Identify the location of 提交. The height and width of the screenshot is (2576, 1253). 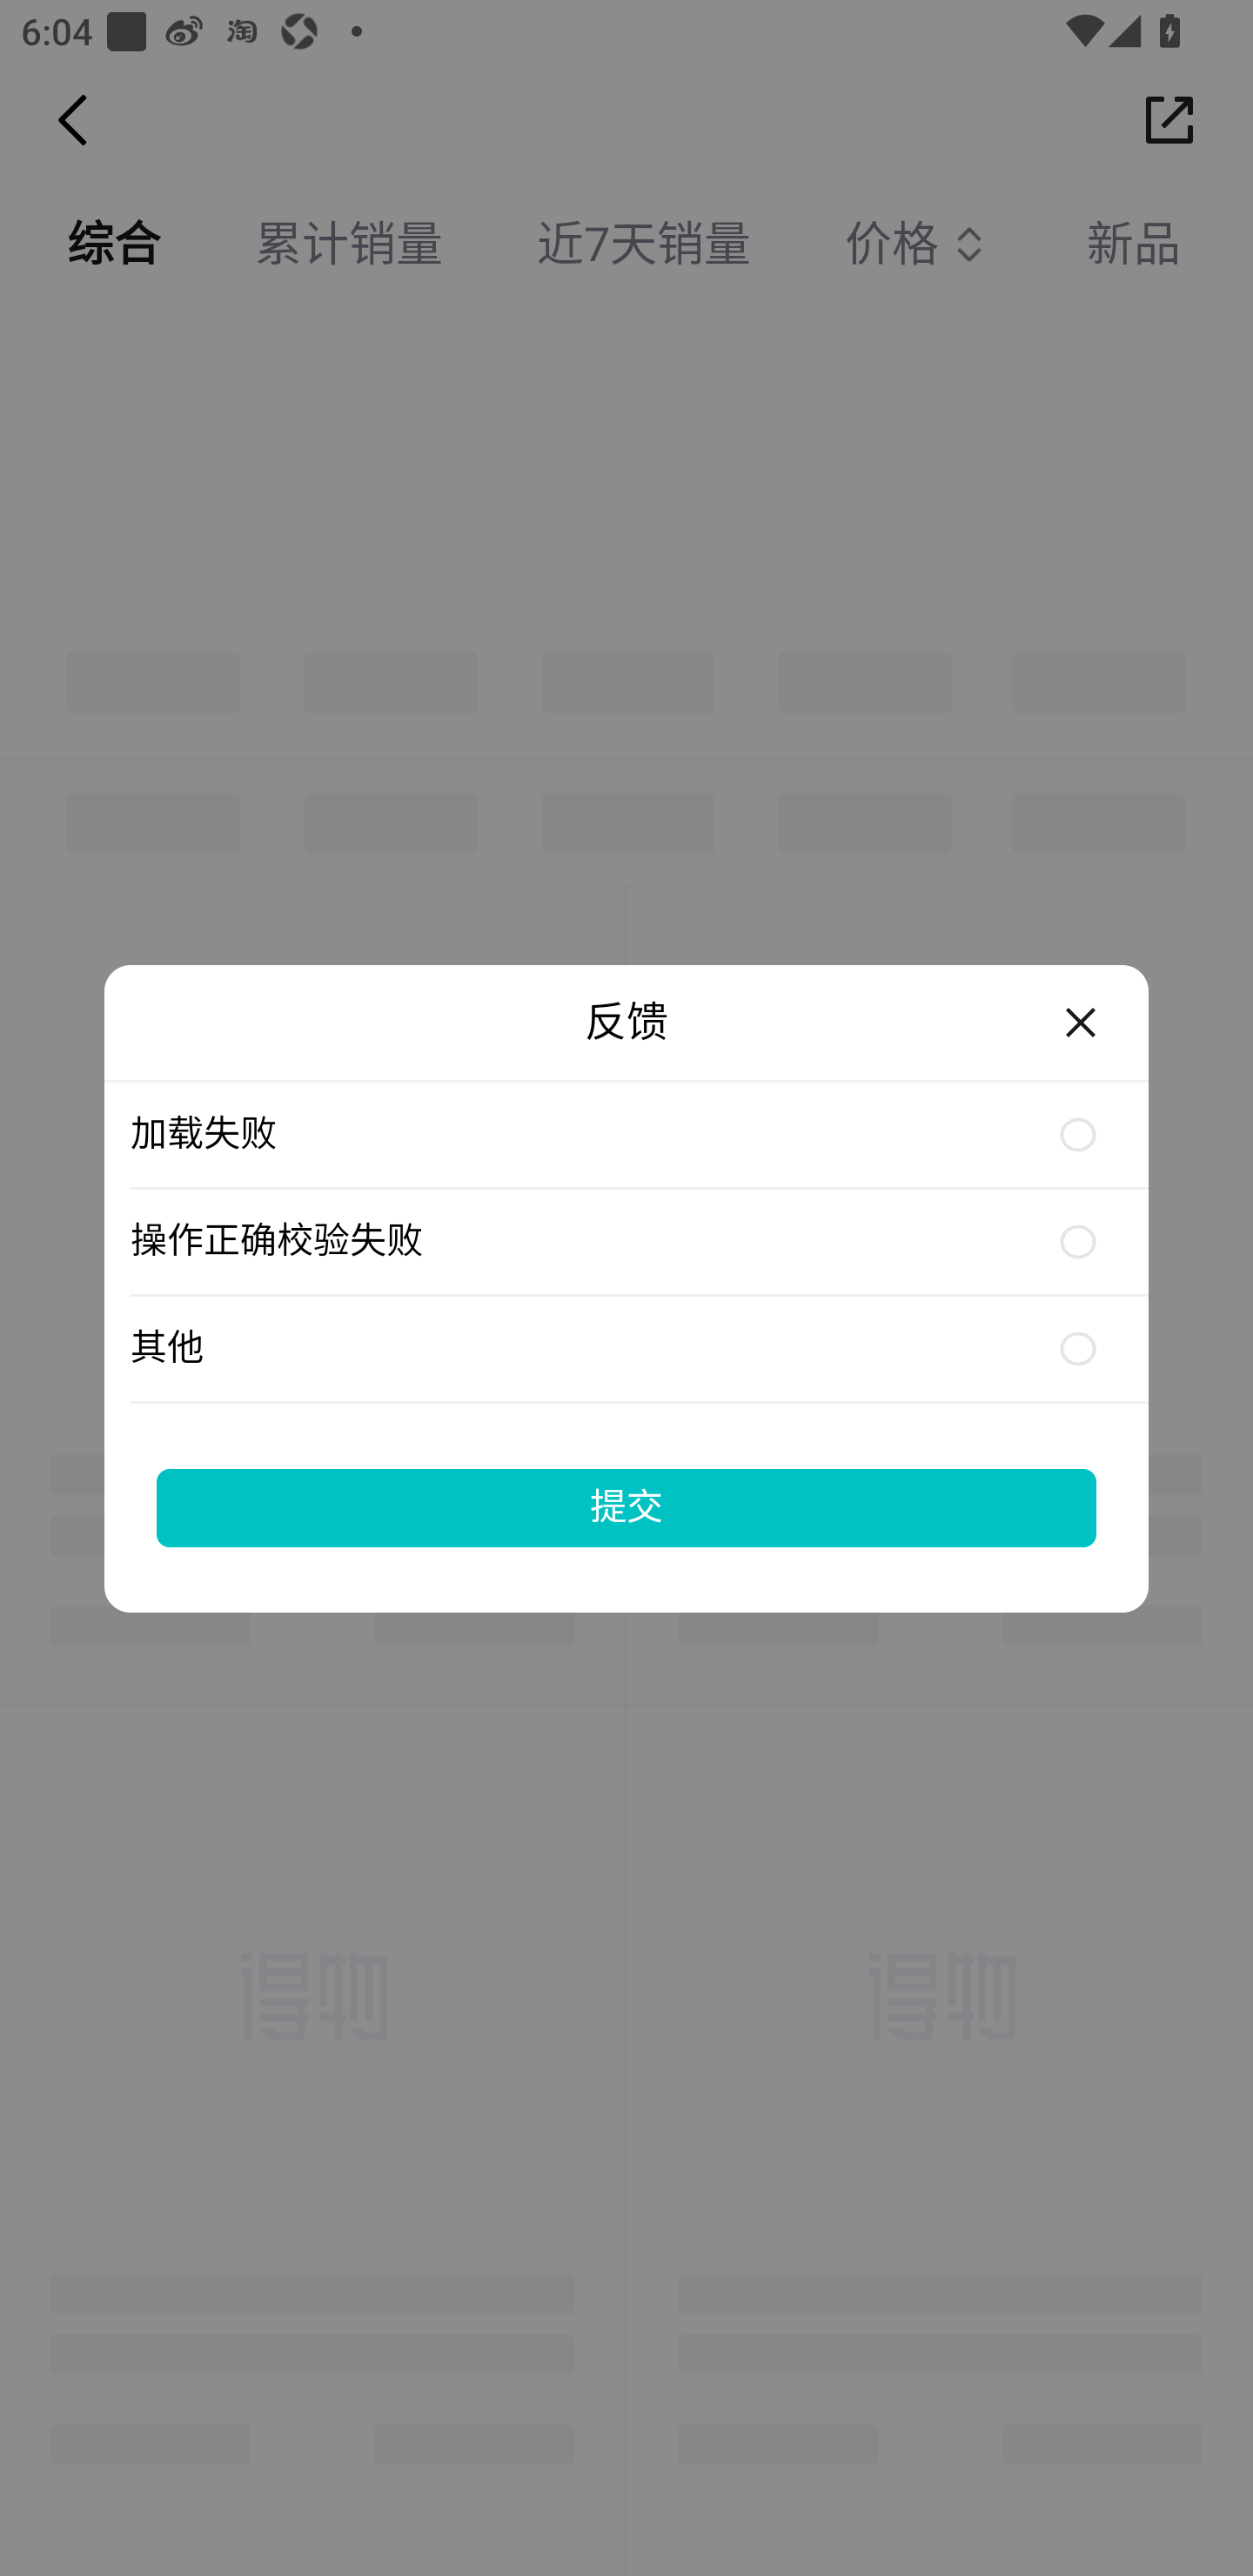
(626, 1507).